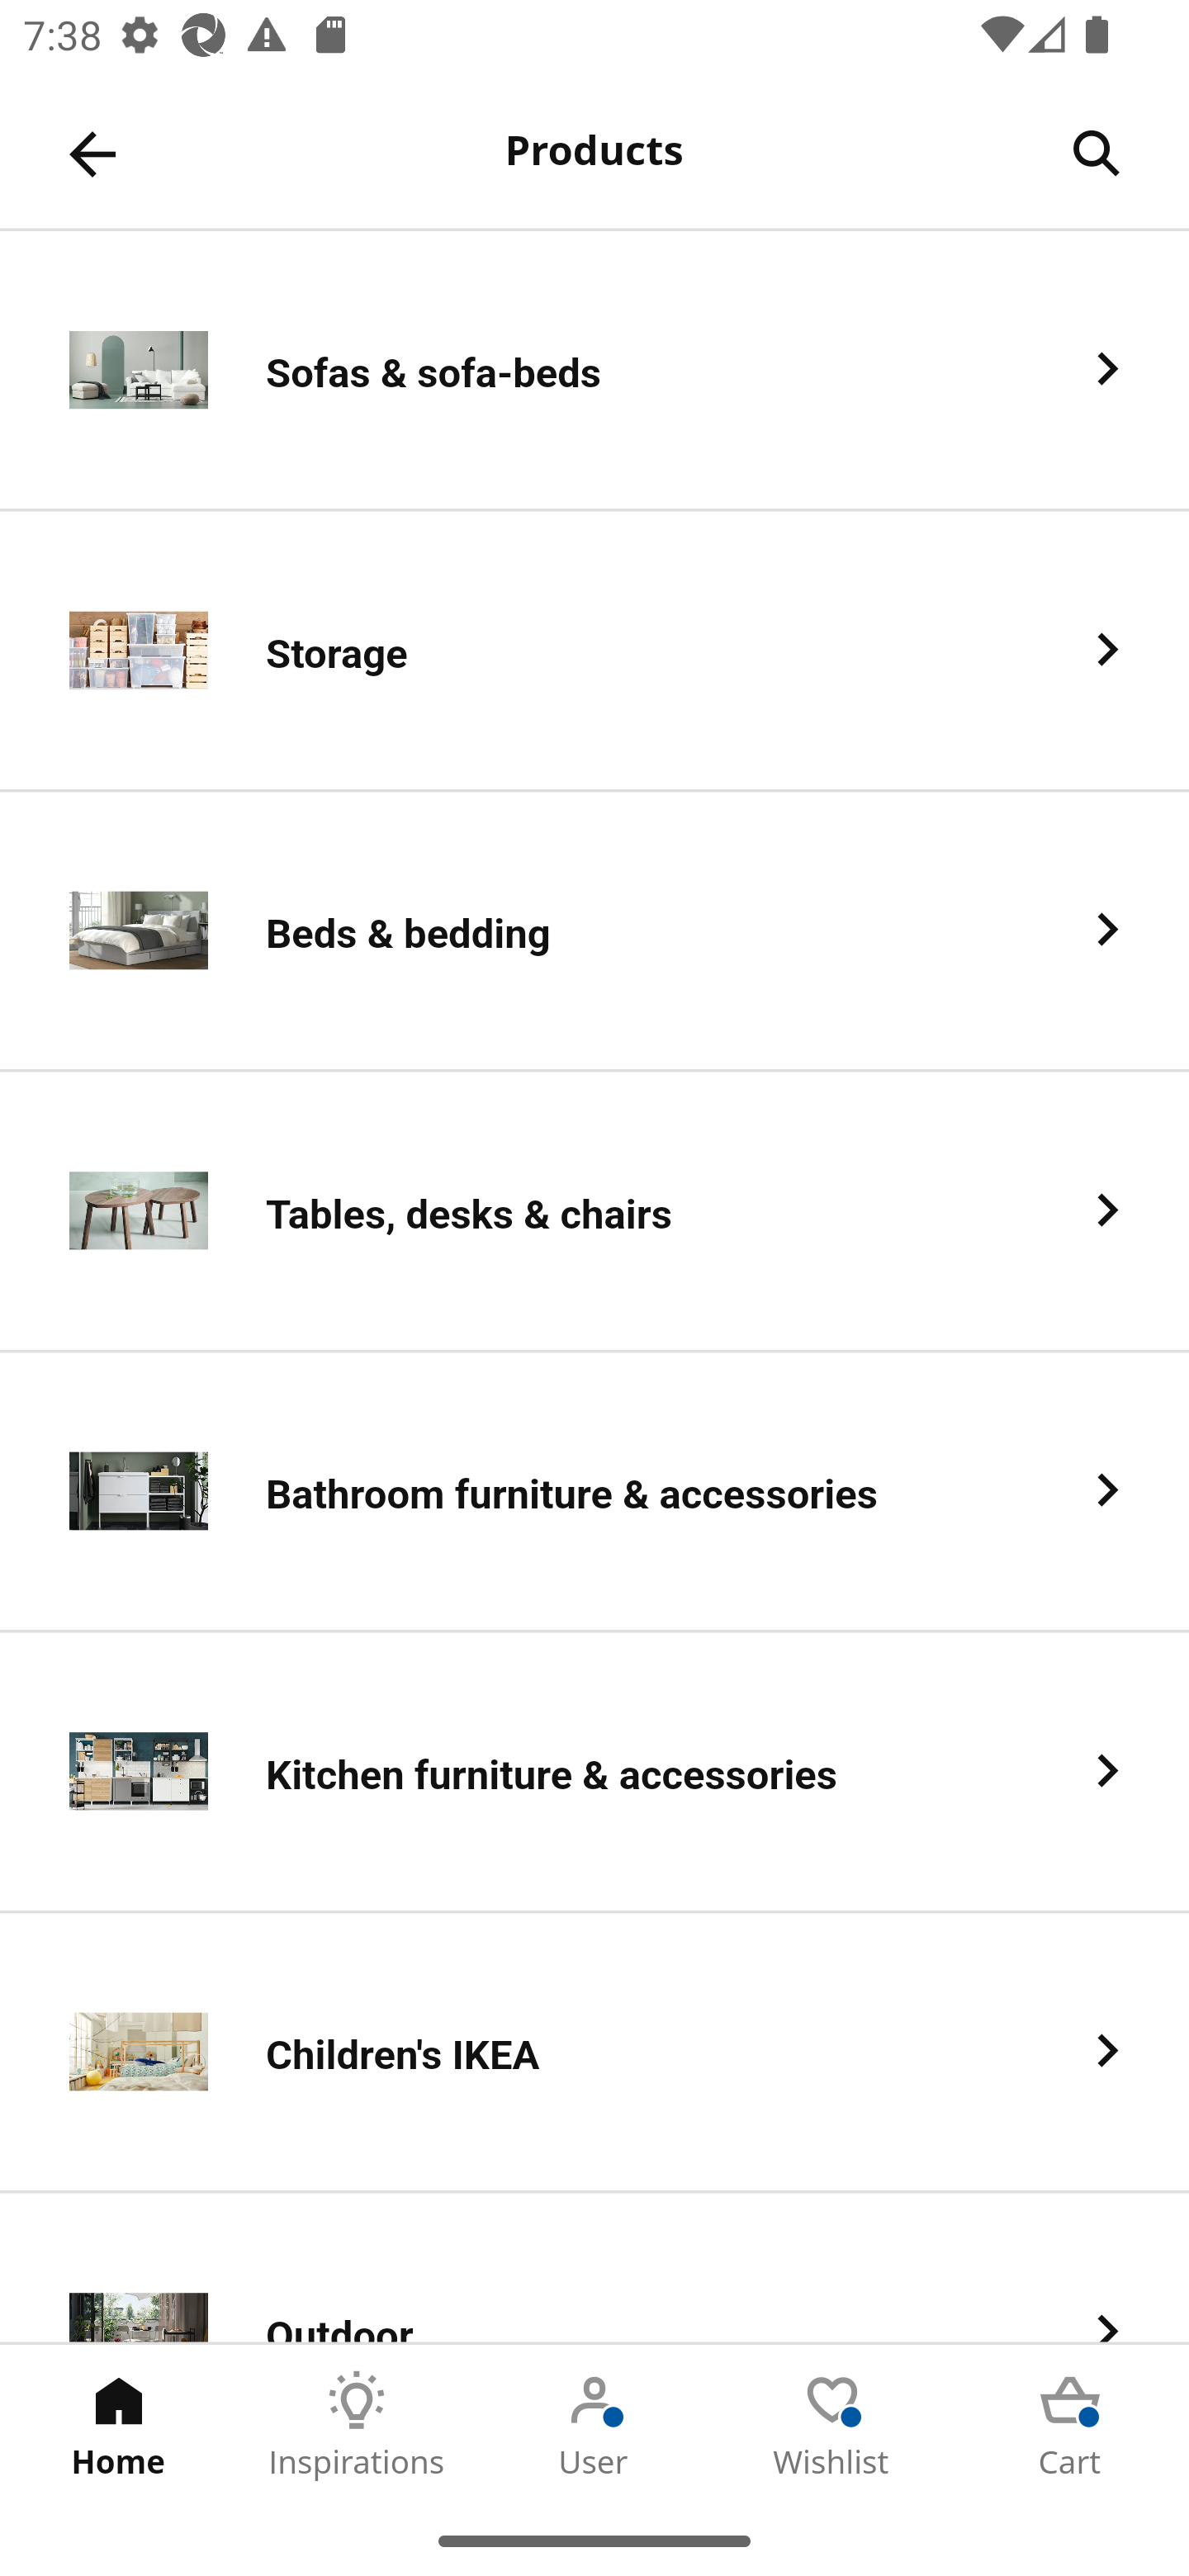  Describe the element at coordinates (594, 930) in the screenshot. I see `Beds & bedding` at that location.